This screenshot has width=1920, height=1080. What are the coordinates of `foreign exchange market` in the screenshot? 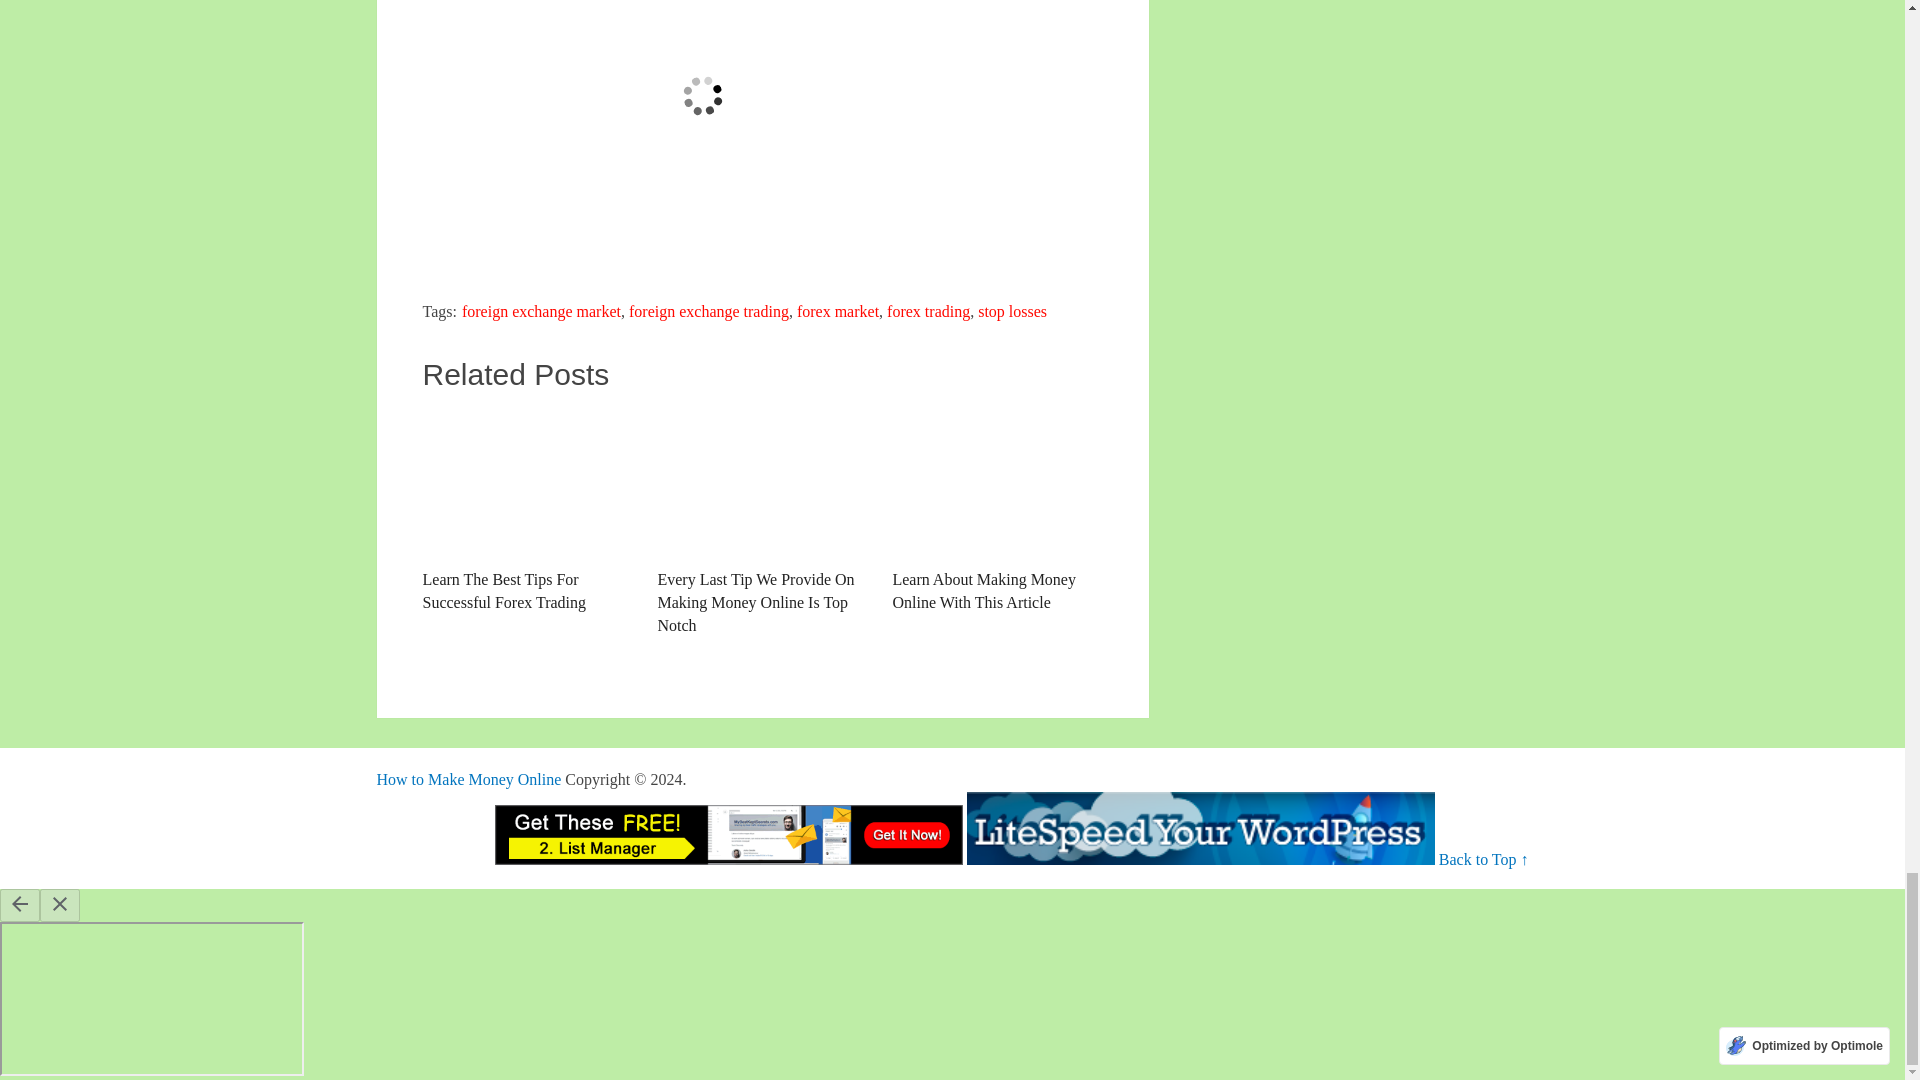 It's located at (541, 311).